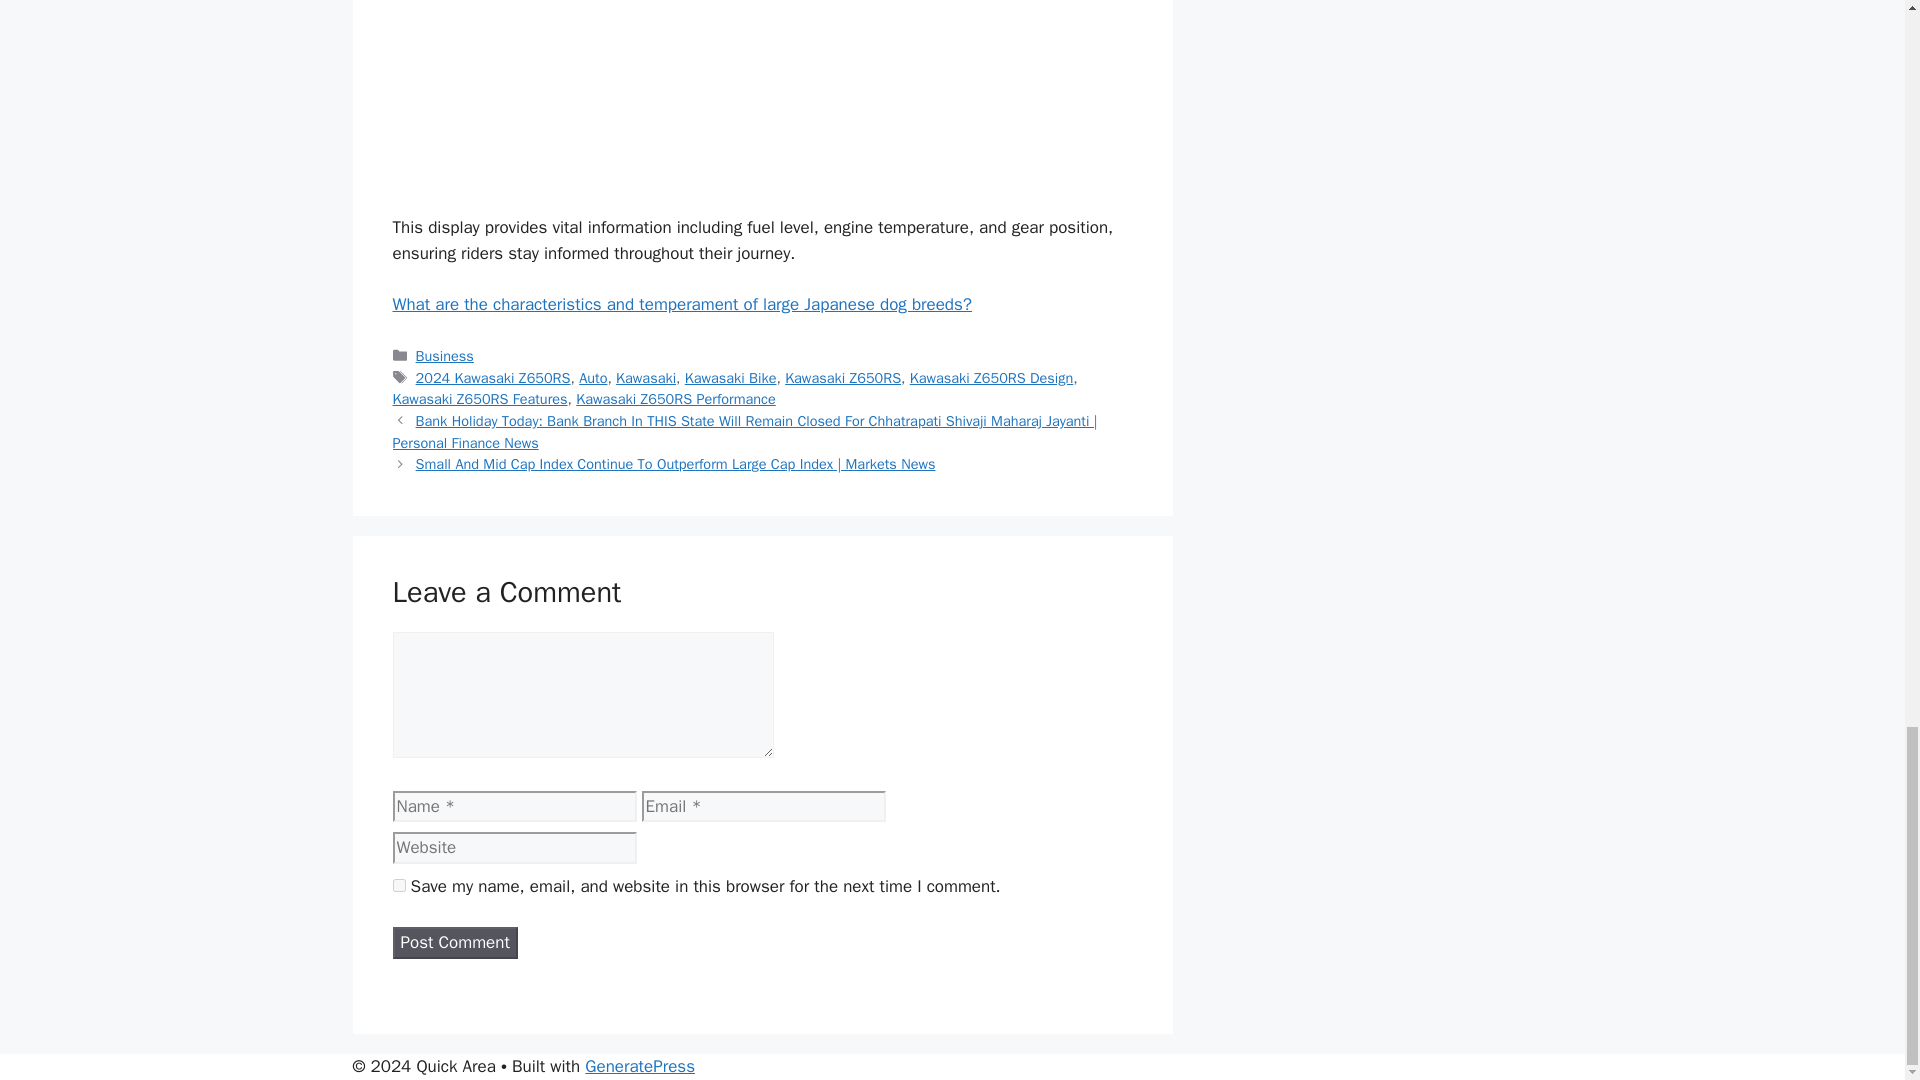 The width and height of the screenshot is (1920, 1080). I want to click on Business, so click(445, 356).